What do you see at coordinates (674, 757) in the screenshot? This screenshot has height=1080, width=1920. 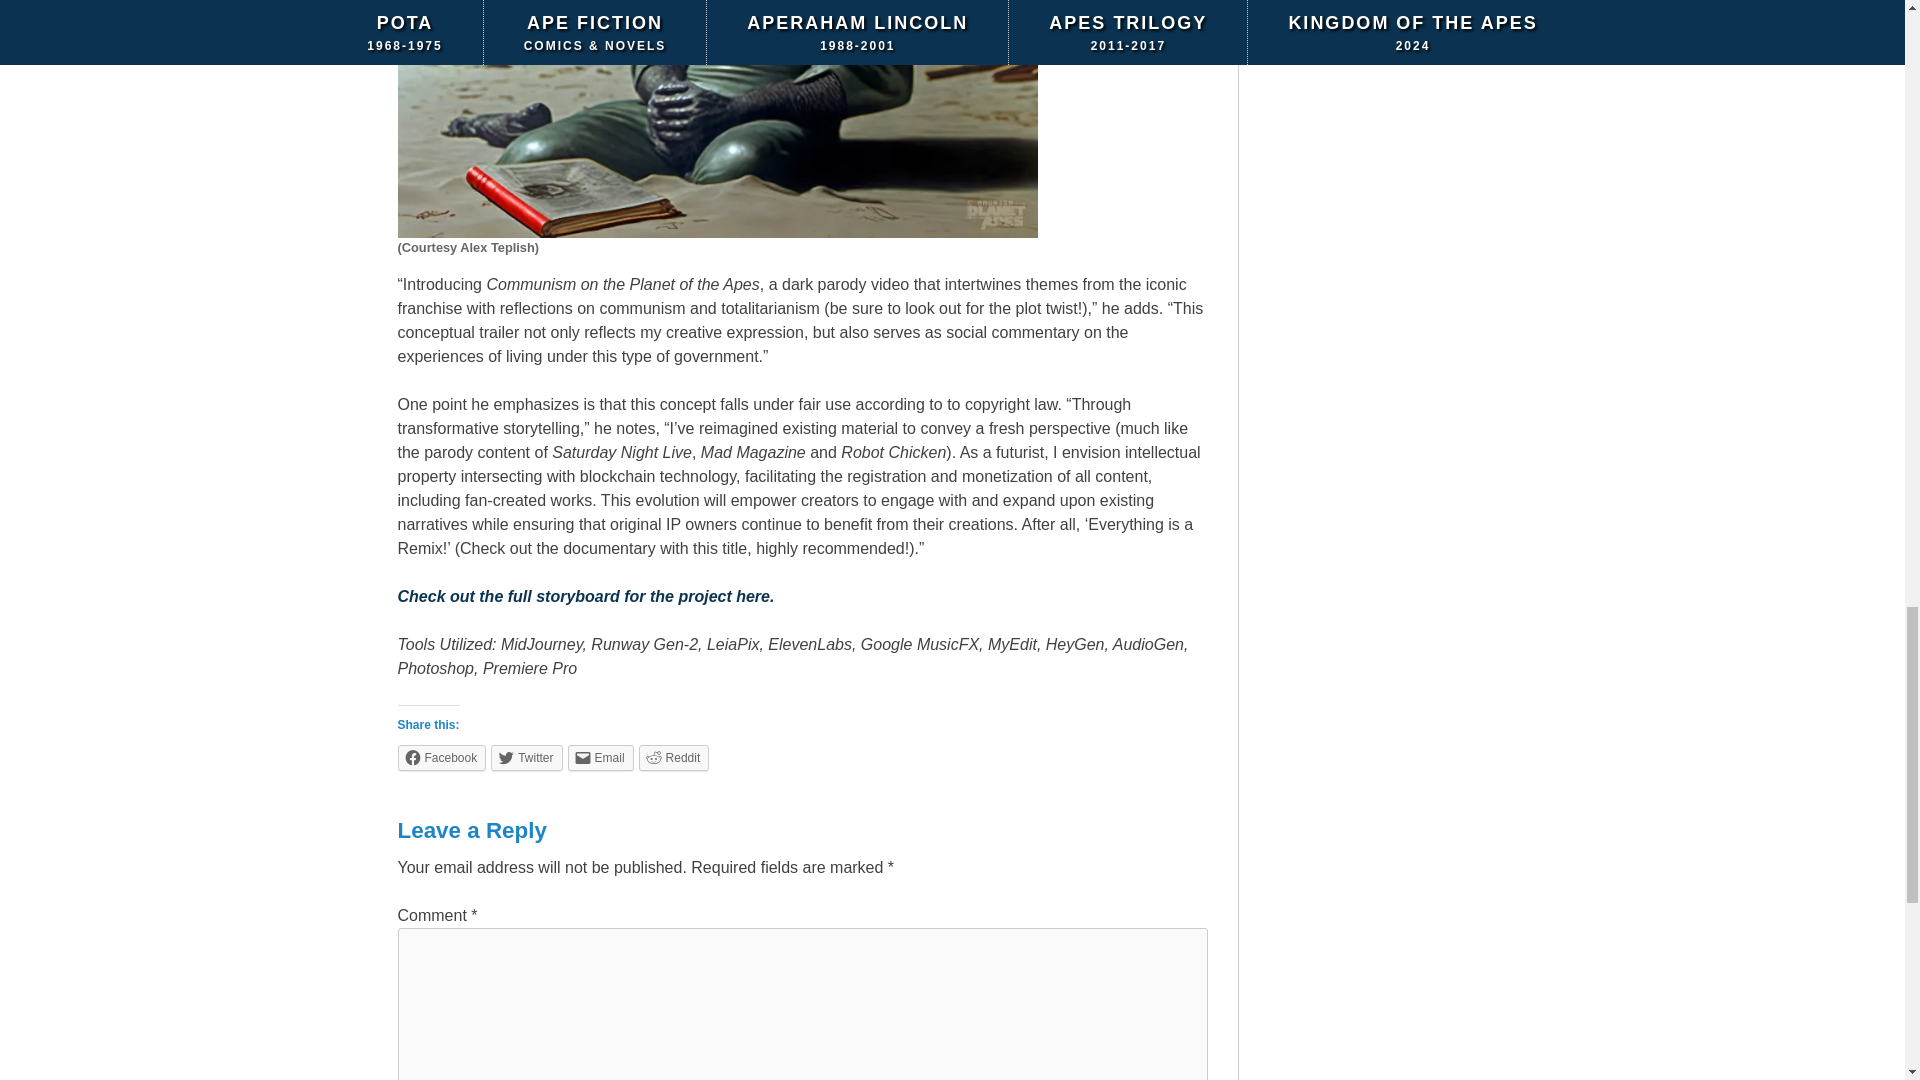 I see `Reddit` at bounding box center [674, 757].